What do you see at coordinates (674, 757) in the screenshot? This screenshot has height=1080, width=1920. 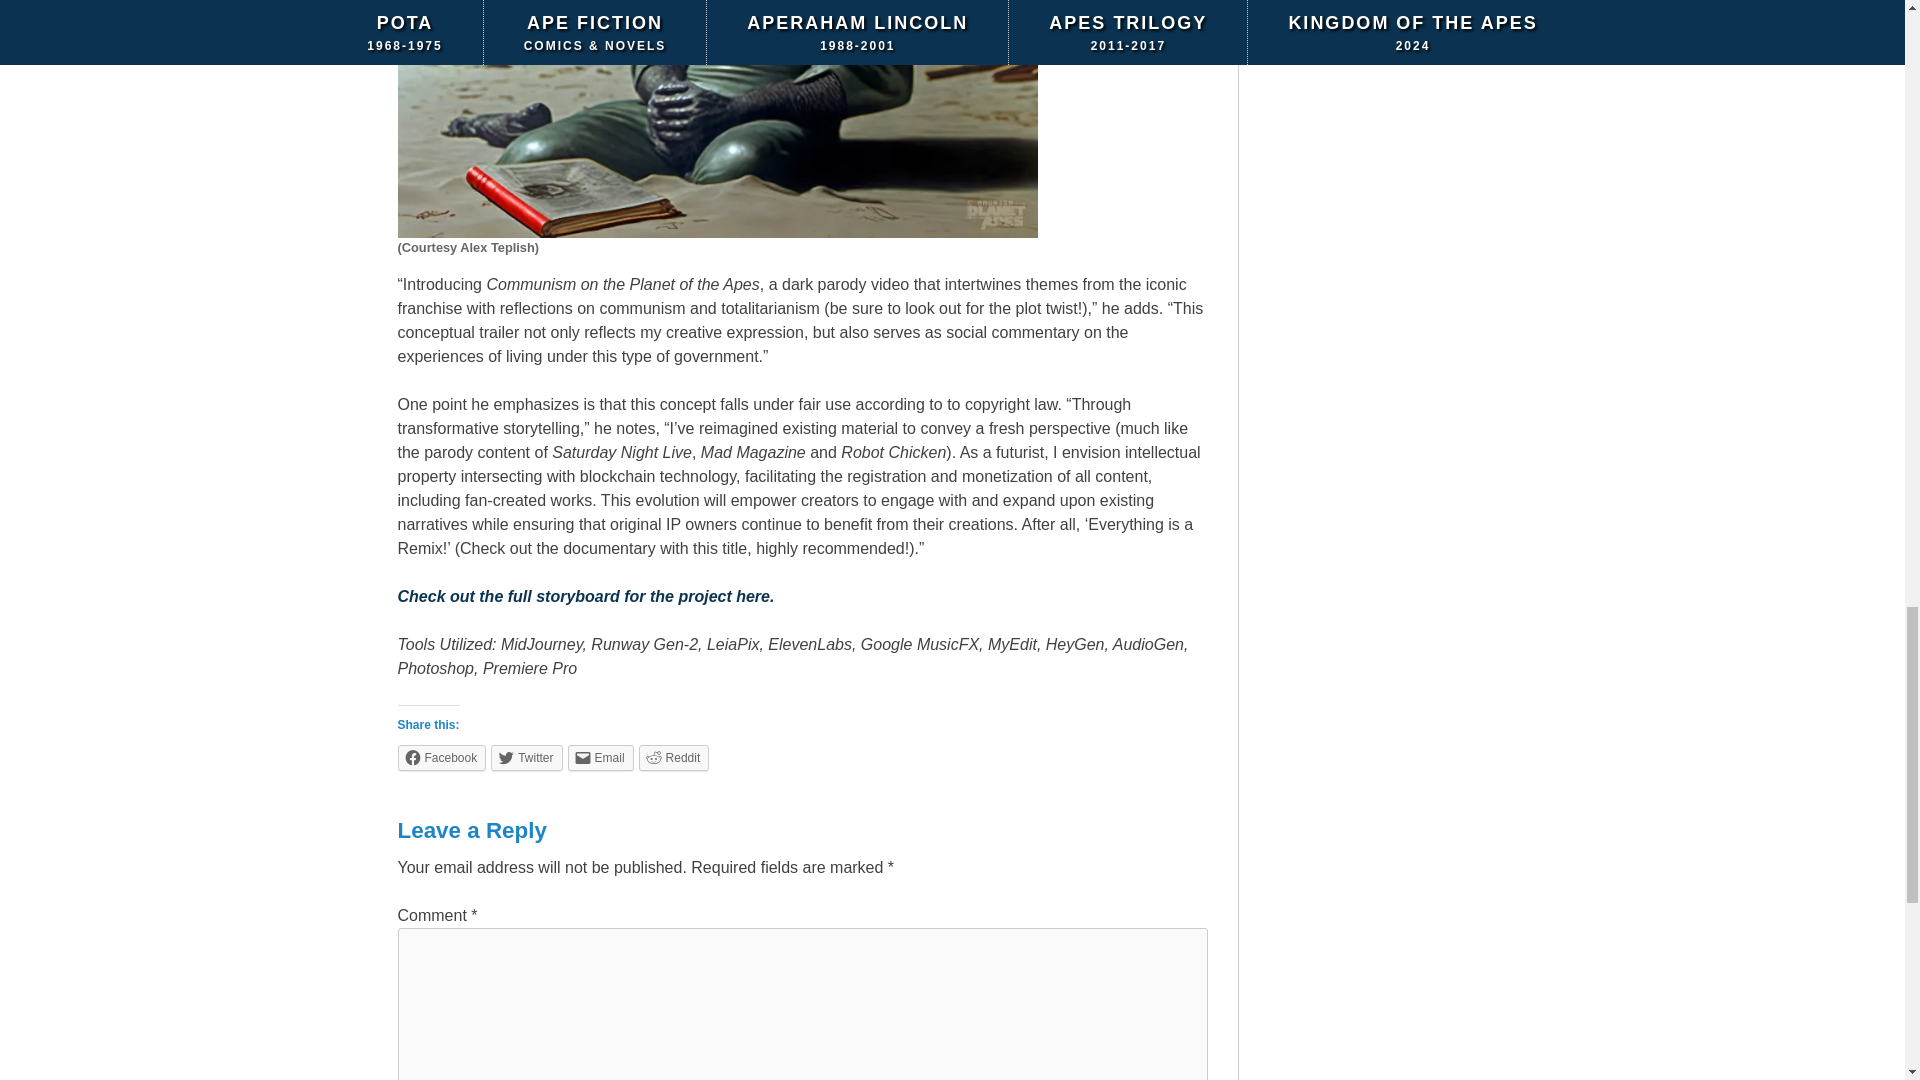 I see `Reddit` at bounding box center [674, 757].